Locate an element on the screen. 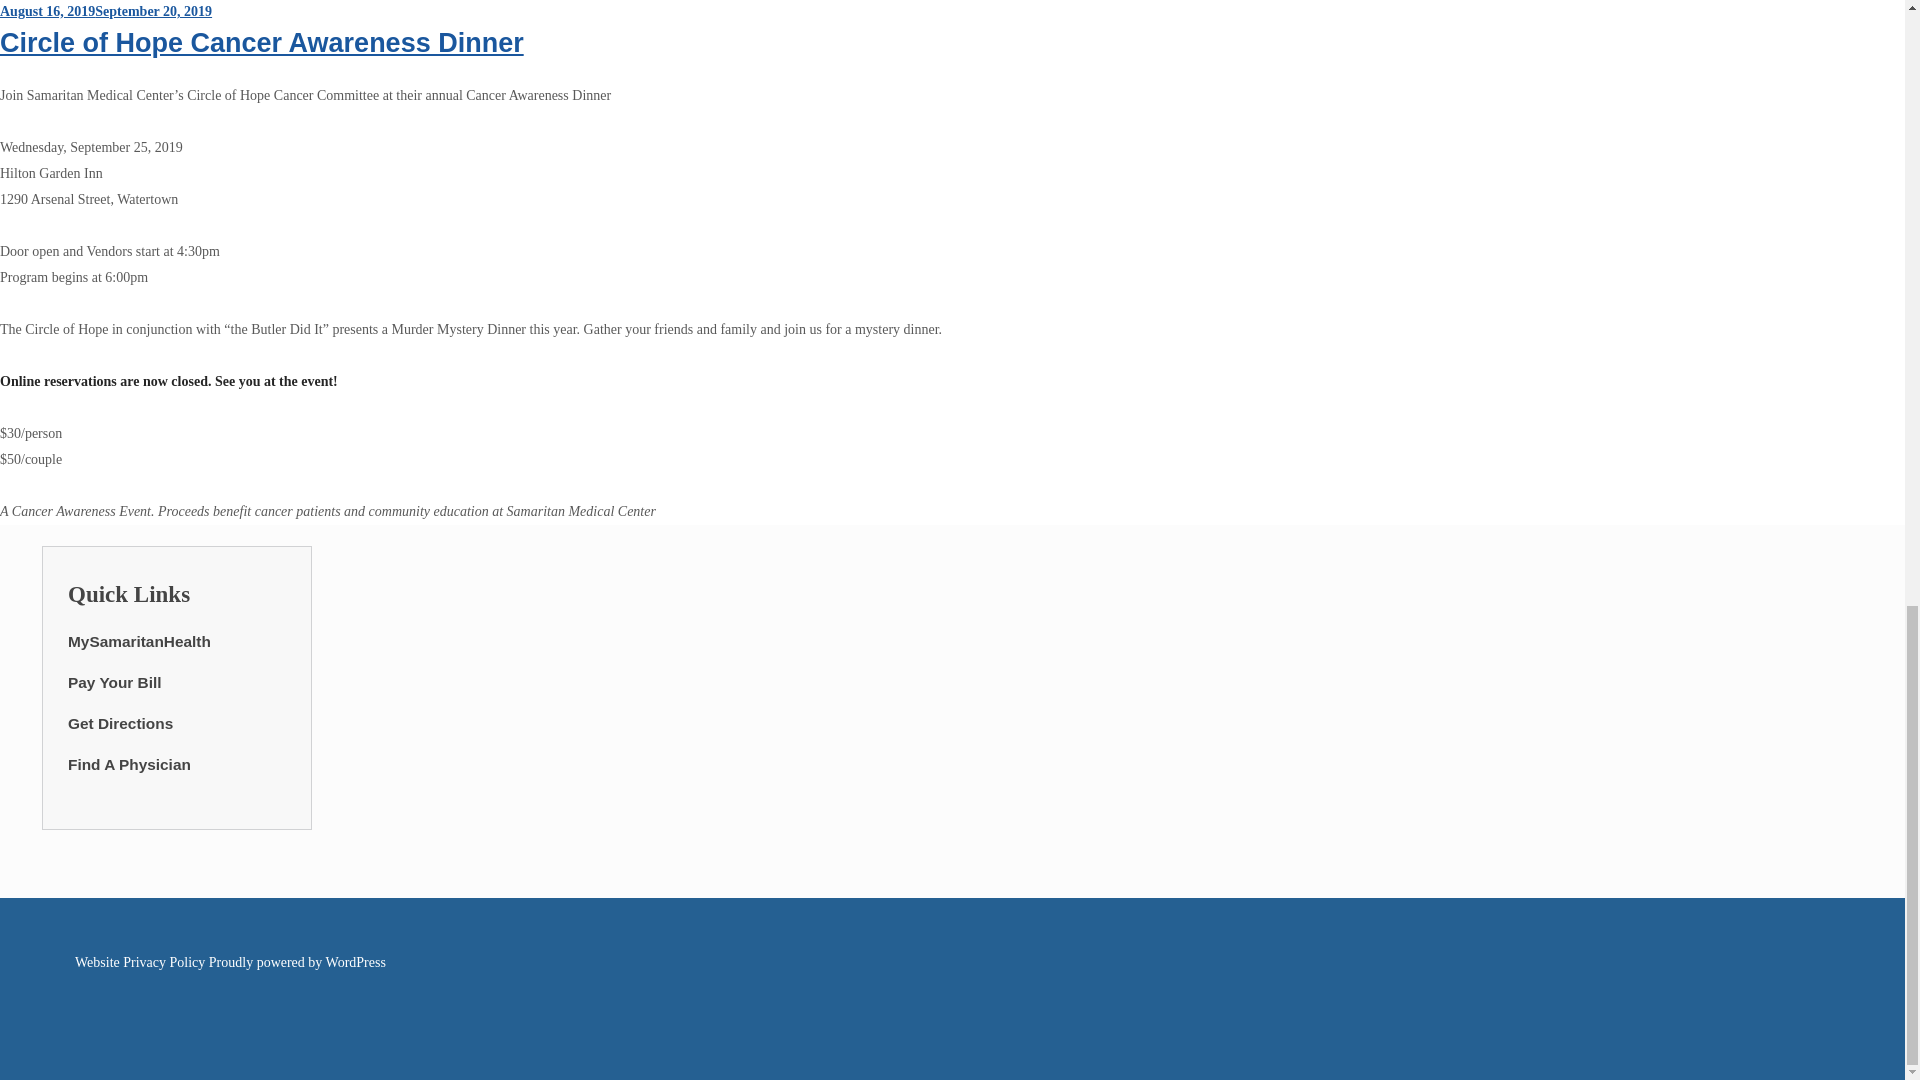 The width and height of the screenshot is (1920, 1080). Get Directions is located at coordinates (120, 723).